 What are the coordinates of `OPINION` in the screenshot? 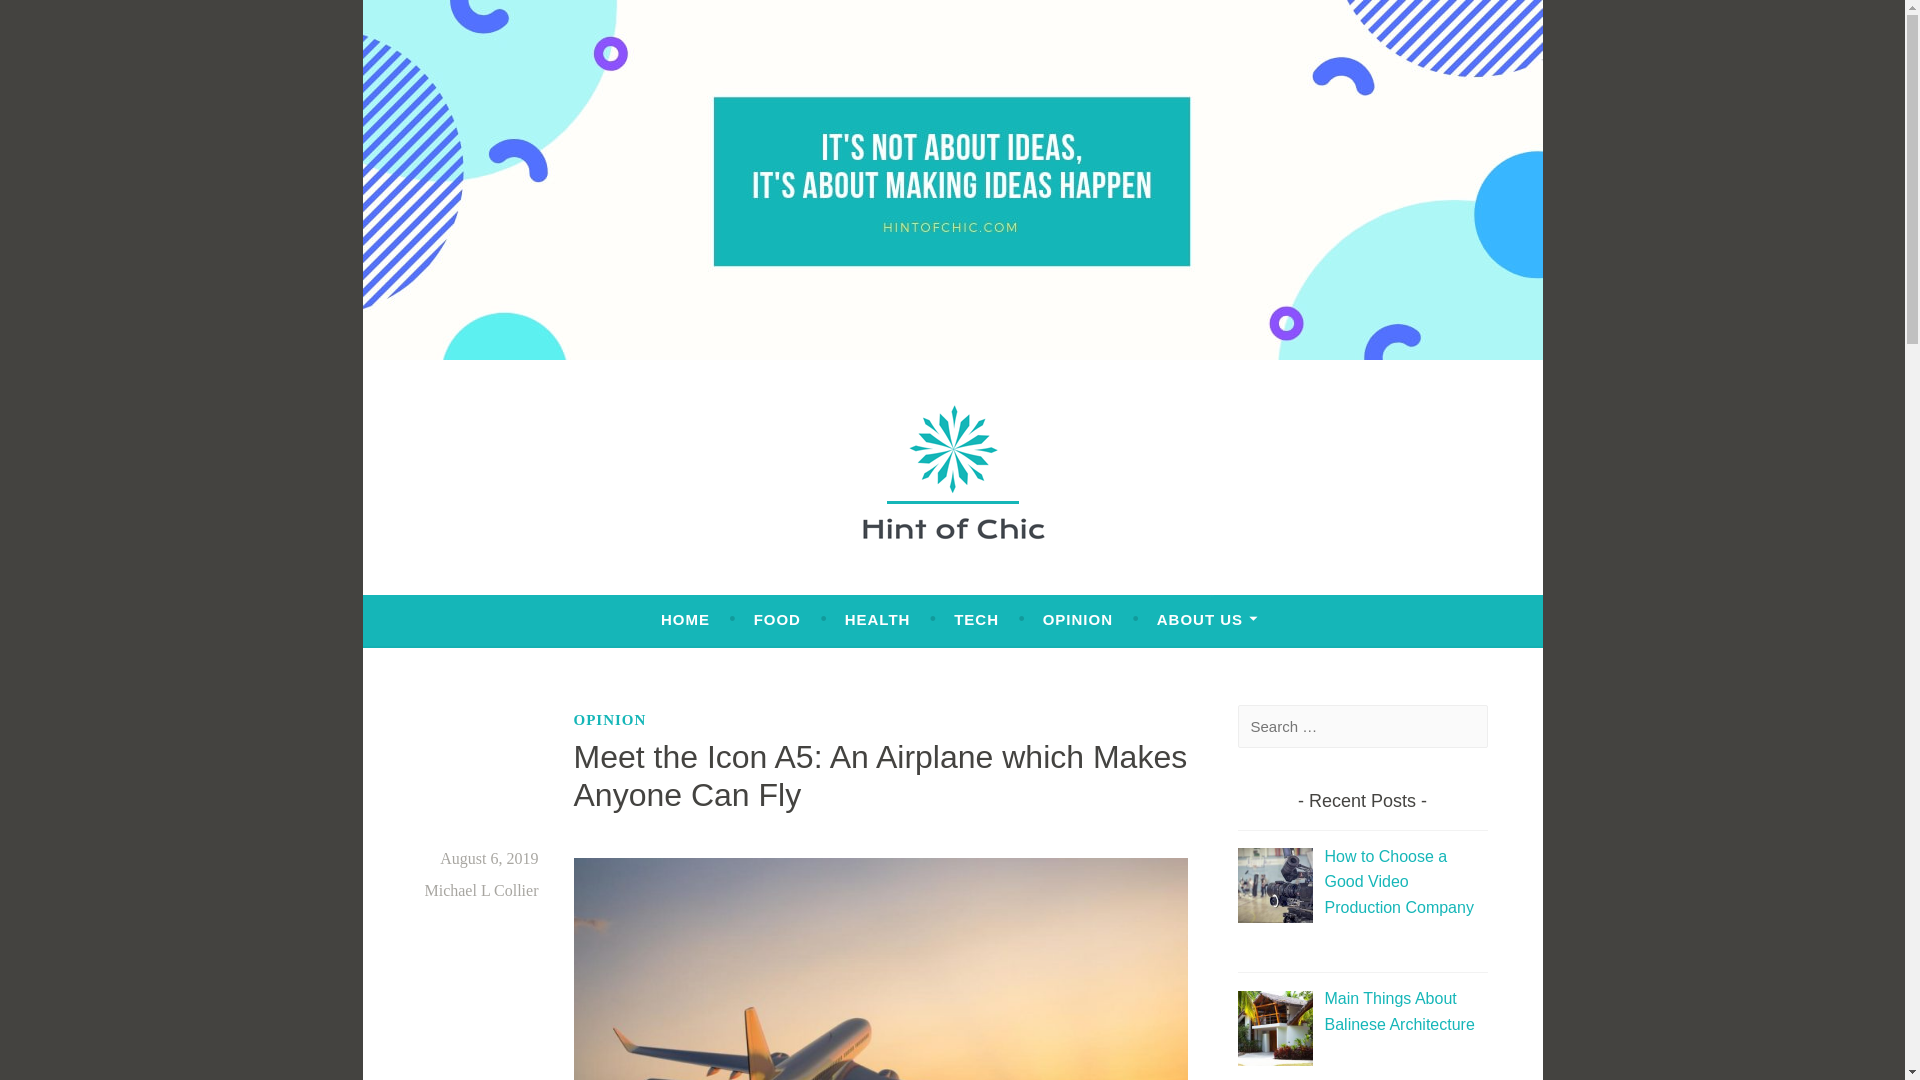 It's located at (610, 720).